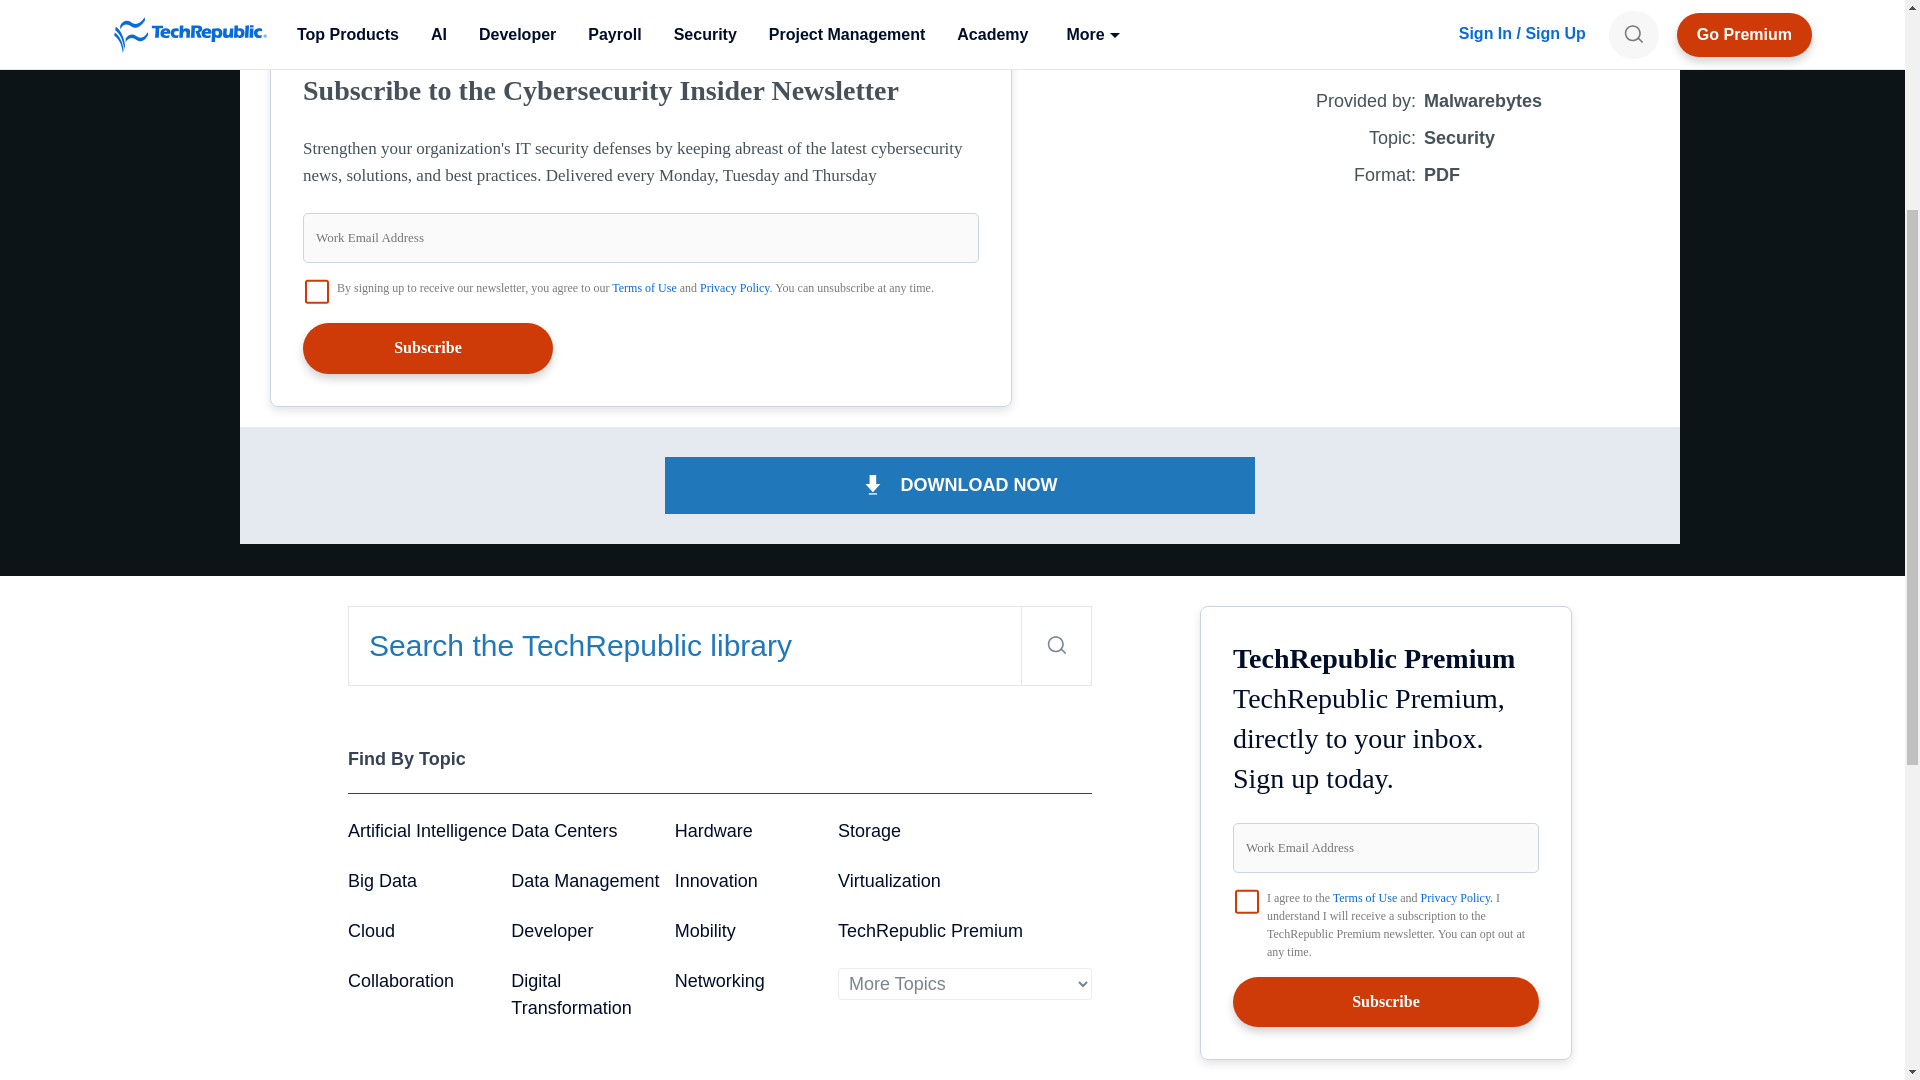 The width and height of the screenshot is (1920, 1080). Describe the element at coordinates (428, 347) in the screenshot. I see `Subscribe` at that location.